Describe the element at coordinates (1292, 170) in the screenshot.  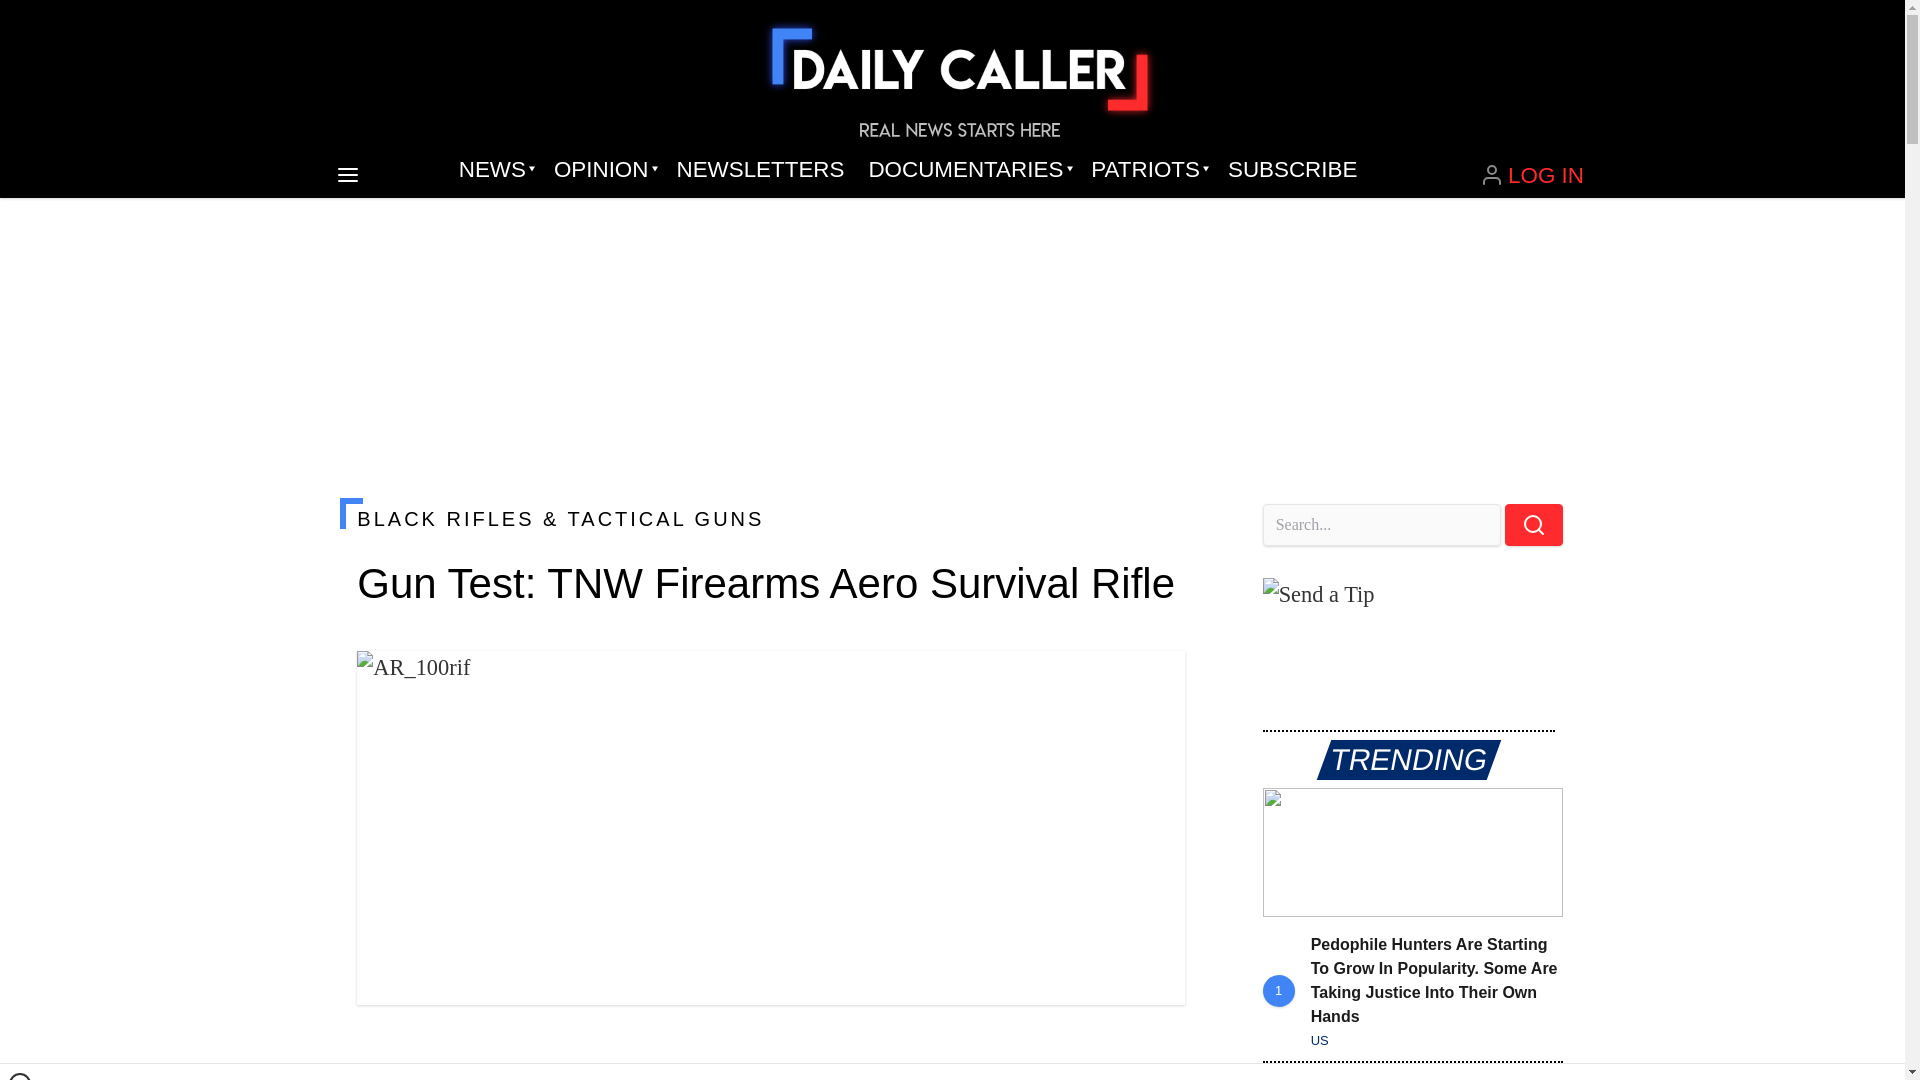
I see `SUBSCRIBE` at that location.